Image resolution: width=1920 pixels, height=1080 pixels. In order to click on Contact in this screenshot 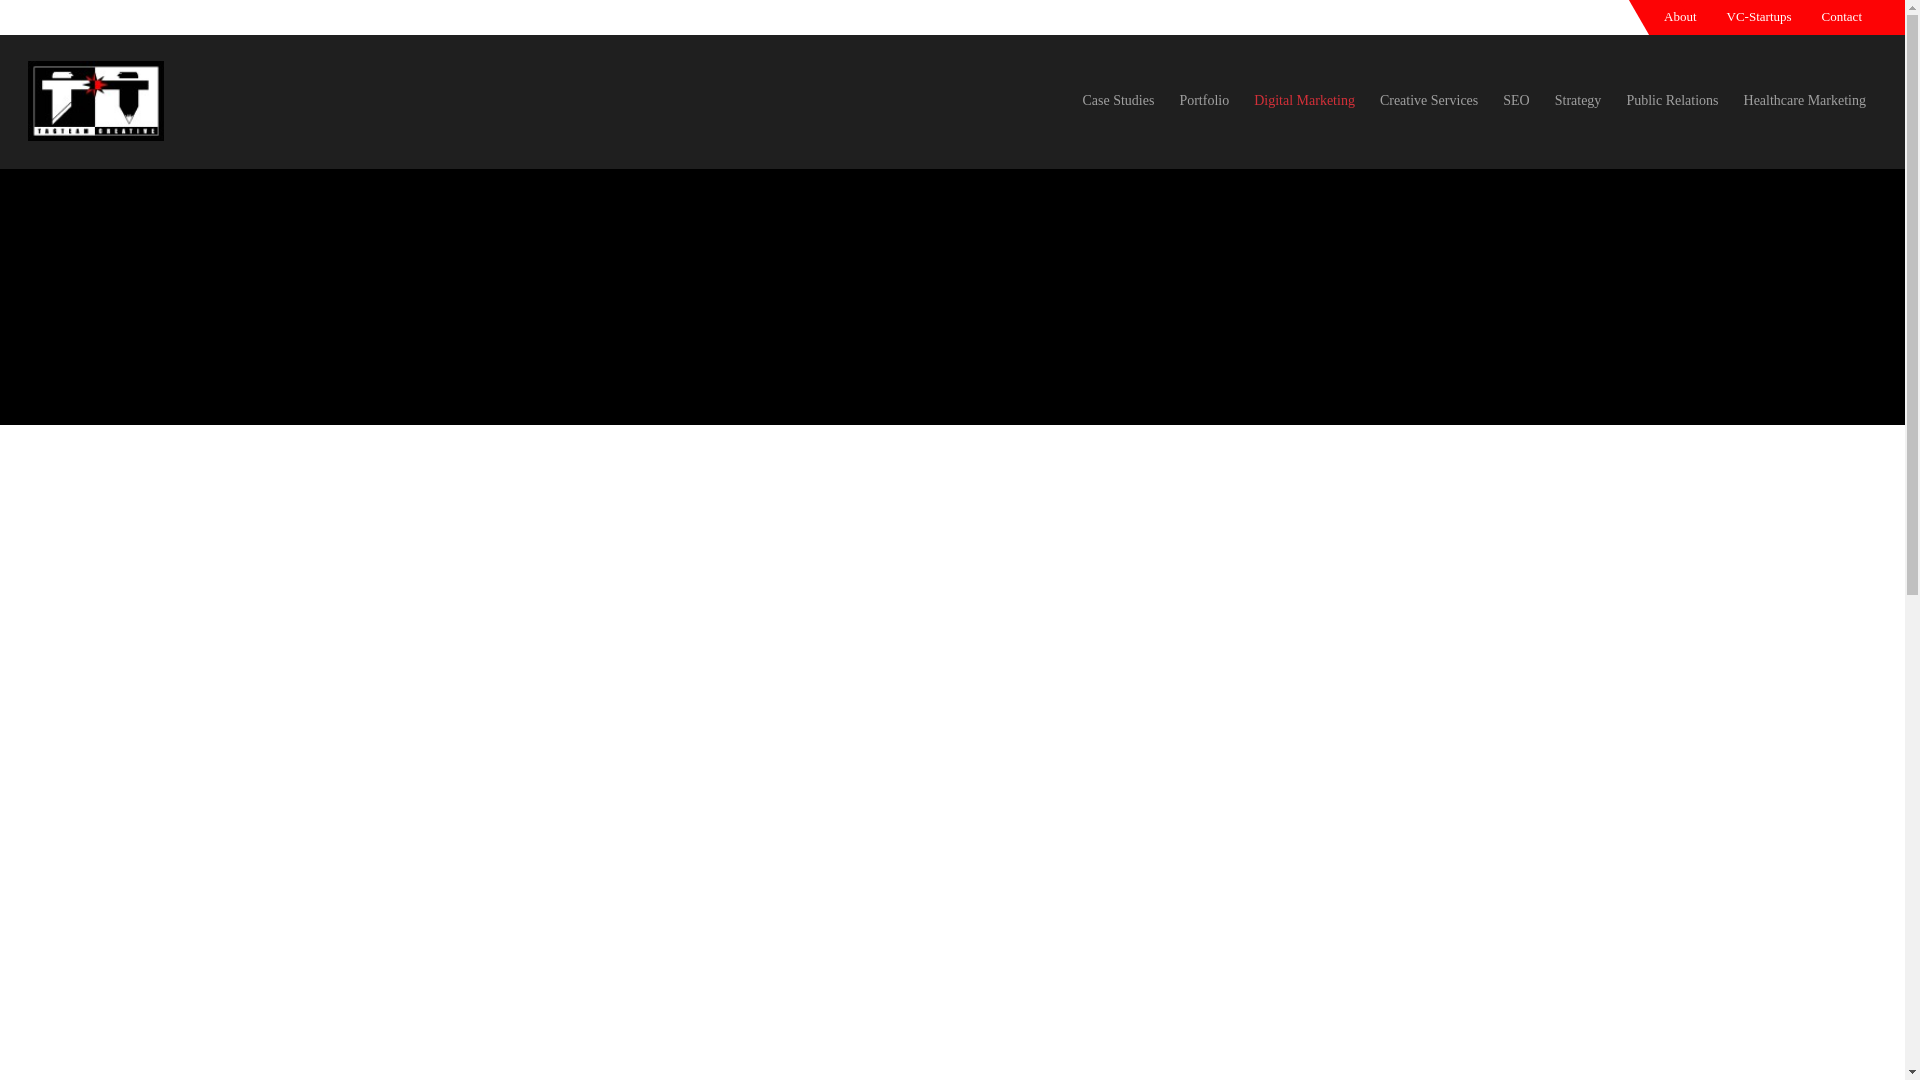, I will do `click(1842, 16)`.